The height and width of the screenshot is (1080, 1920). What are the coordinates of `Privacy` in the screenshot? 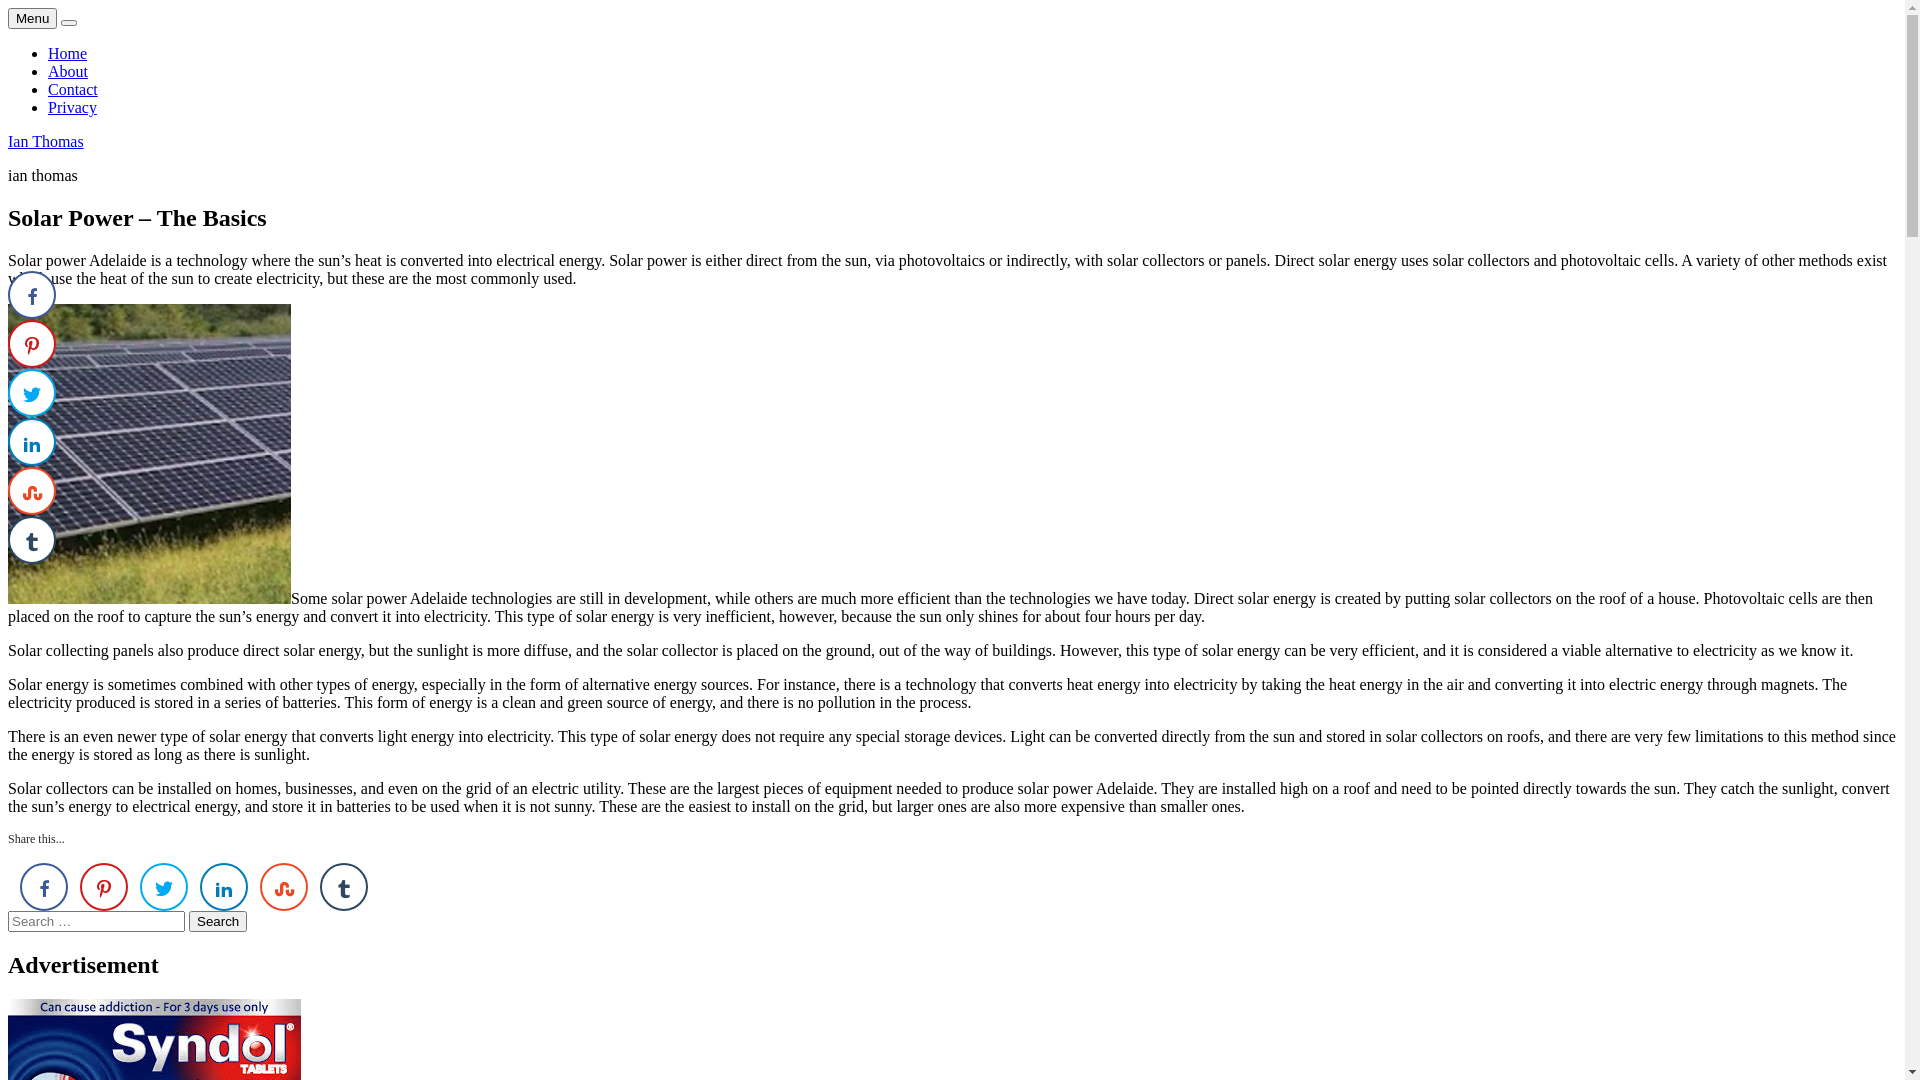 It's located at (72, 108).